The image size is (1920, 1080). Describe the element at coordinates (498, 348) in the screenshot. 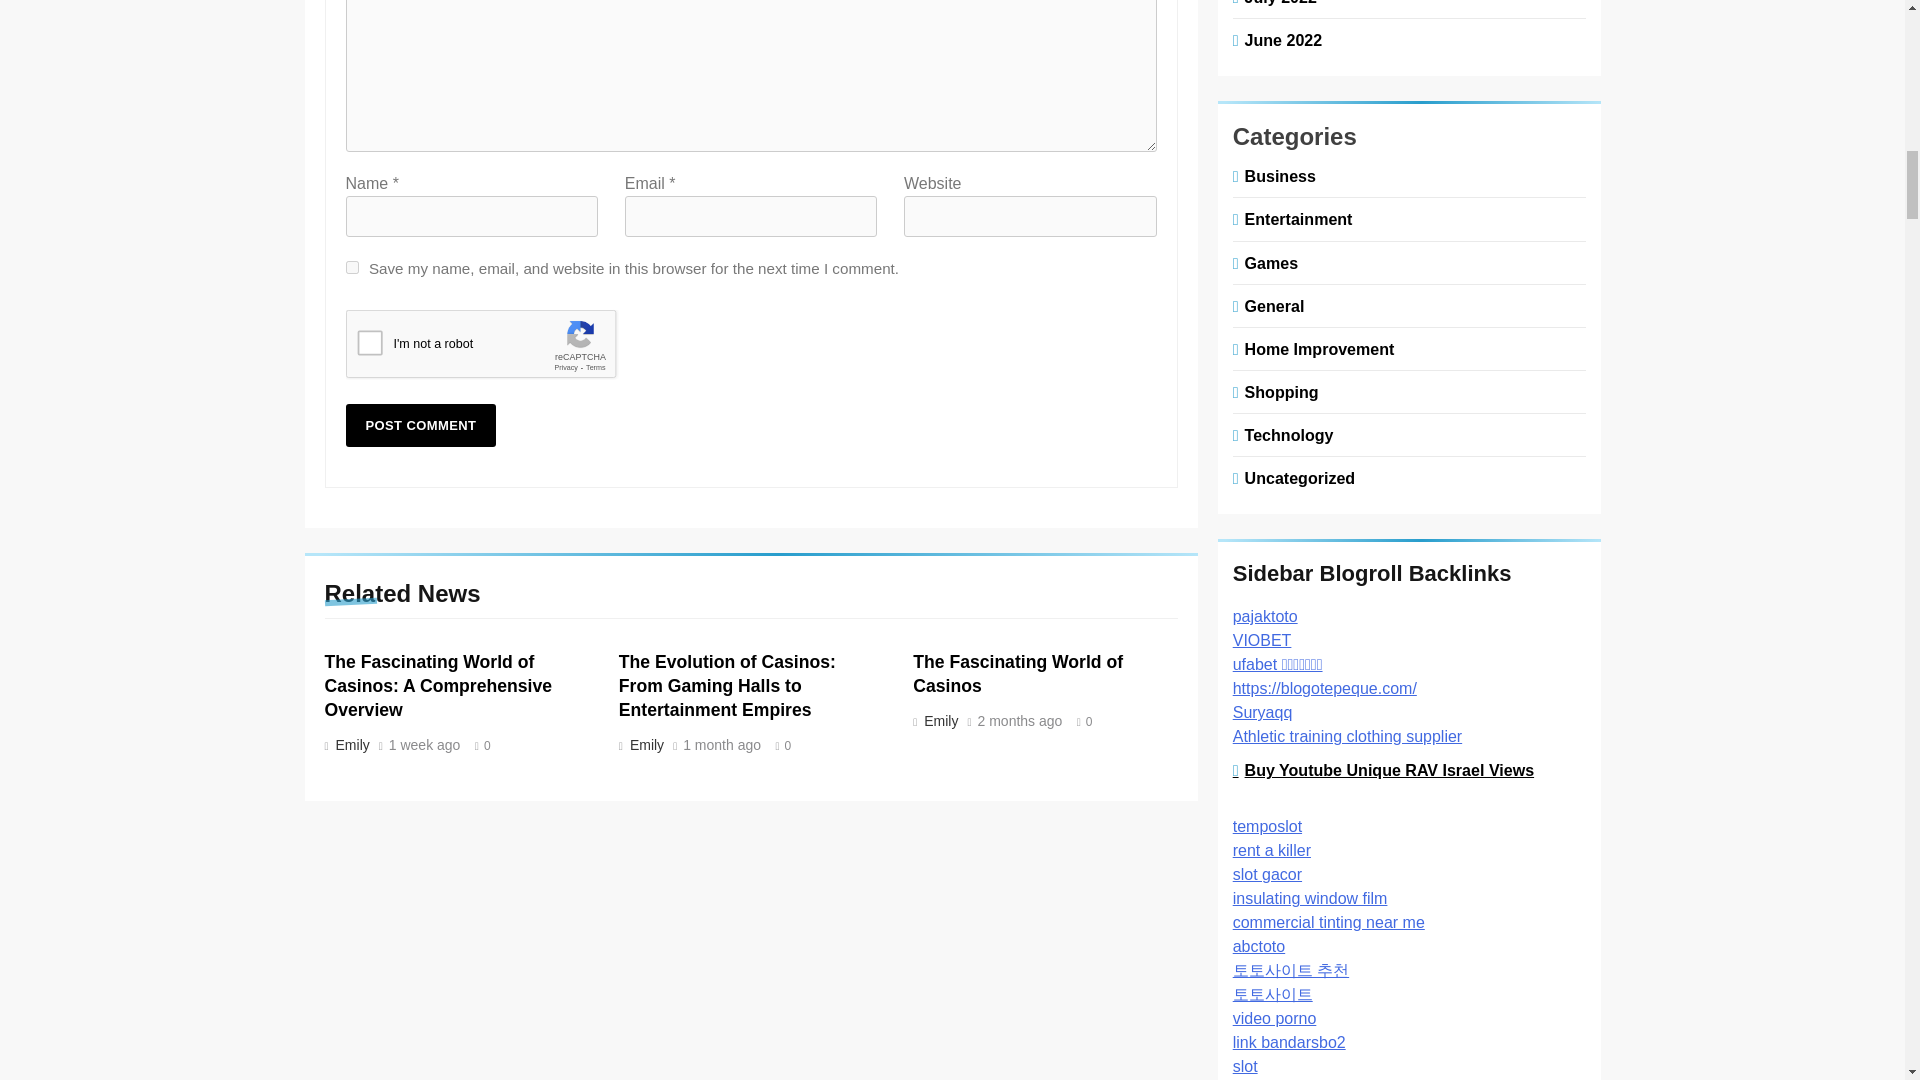

I see `reCAPTCHA` at that location.